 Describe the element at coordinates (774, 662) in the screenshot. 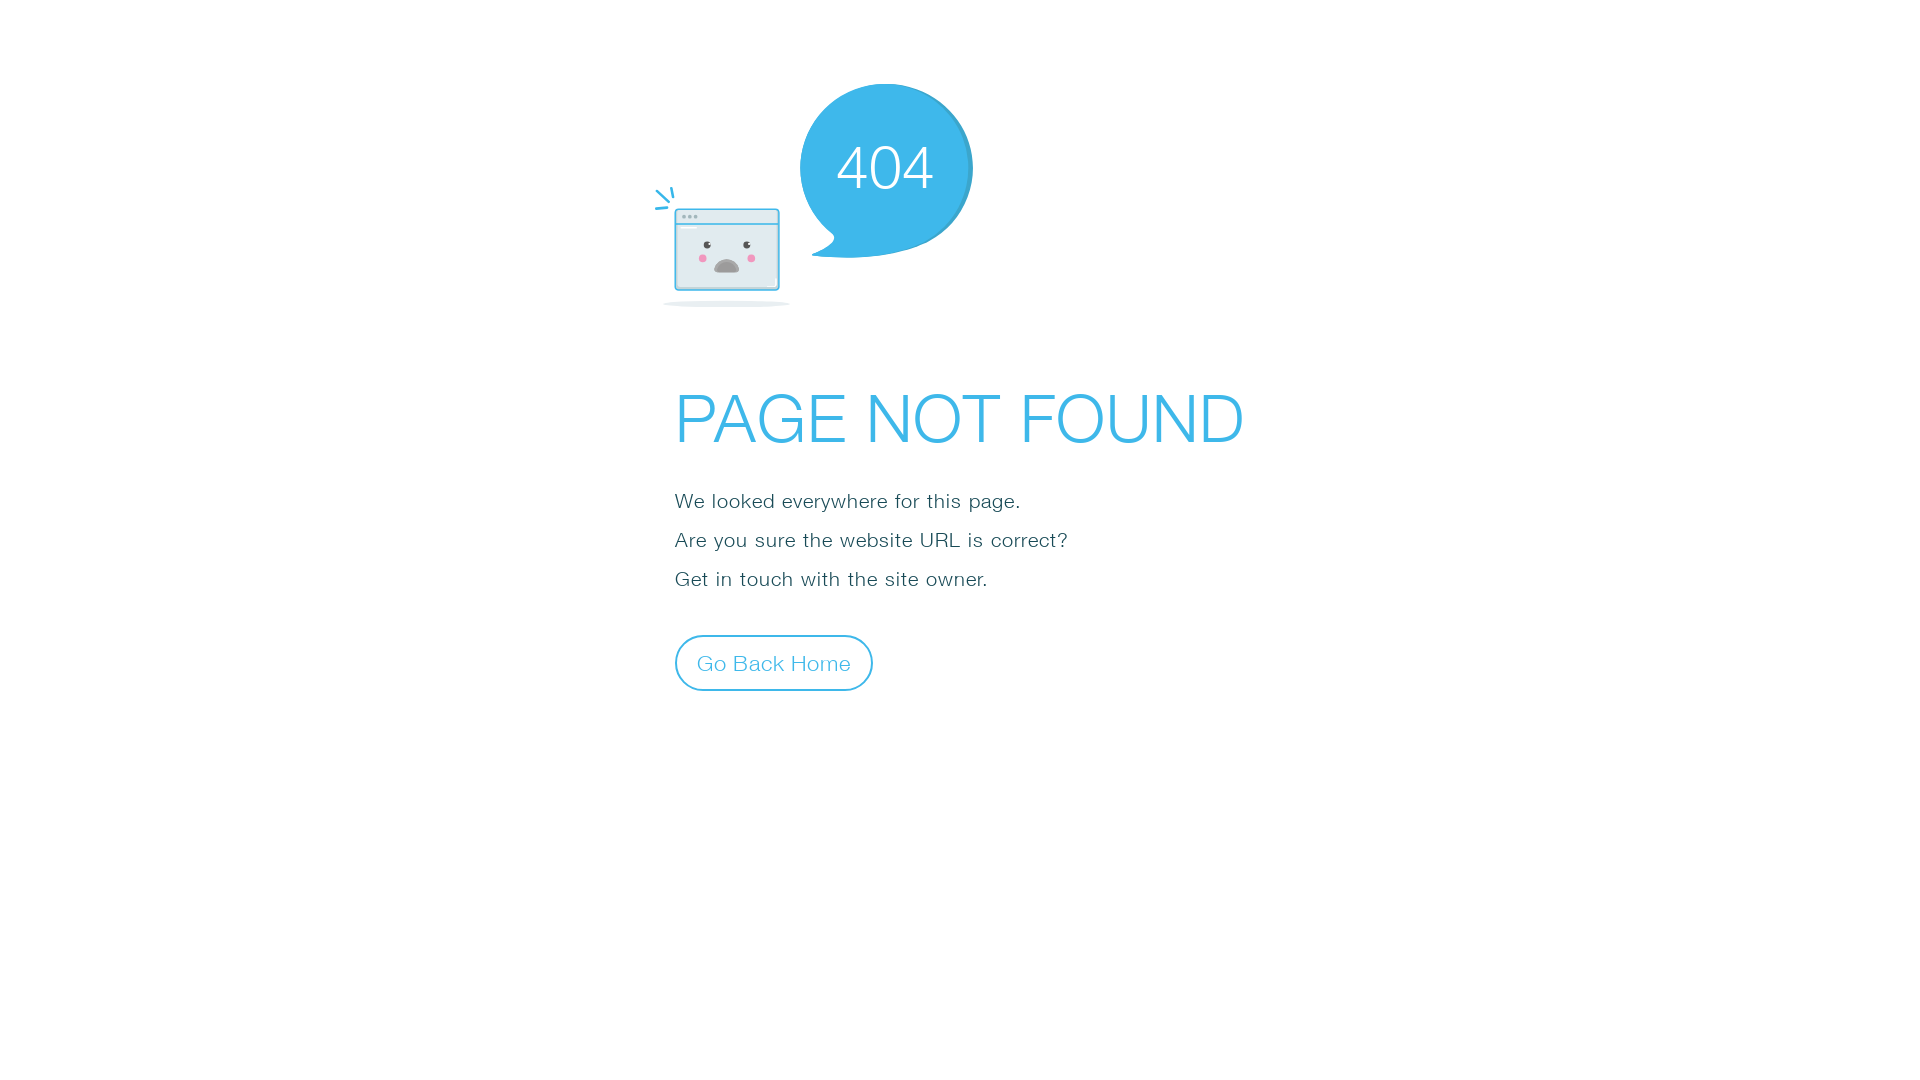

I see `Go Back Home` at that location.